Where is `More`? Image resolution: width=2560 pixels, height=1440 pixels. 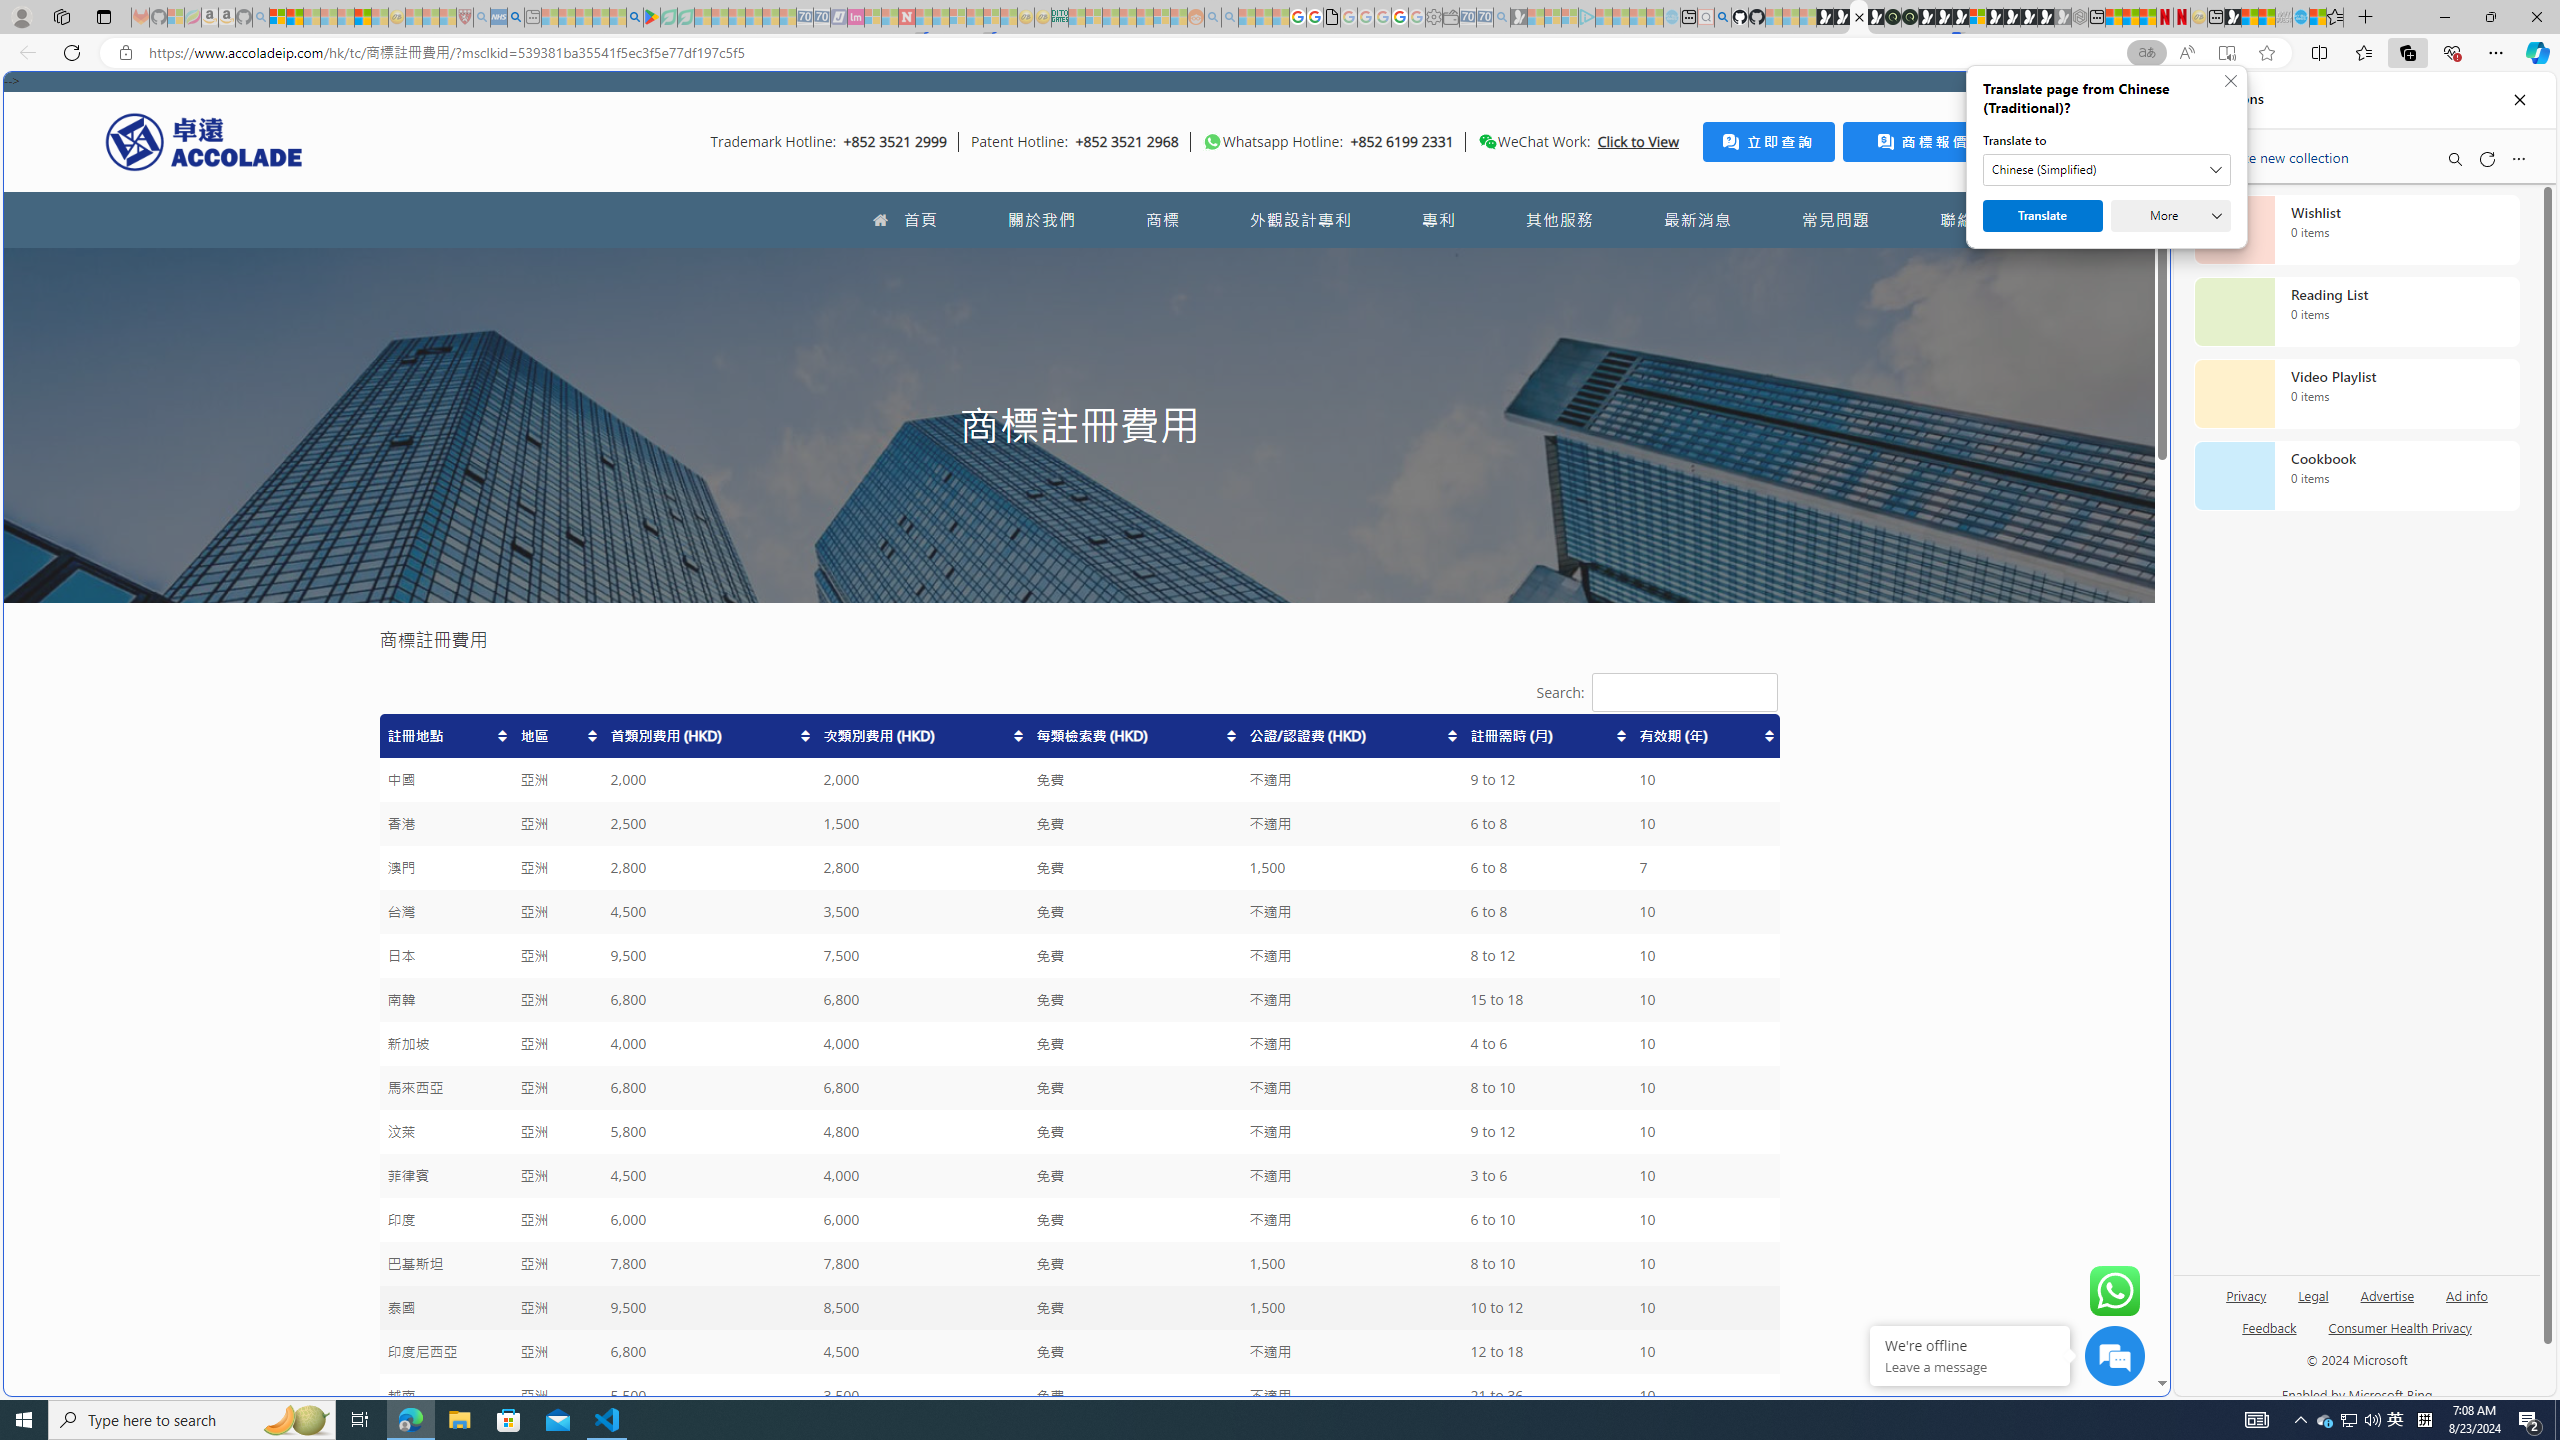
More is located at coordinates (2170, 216).